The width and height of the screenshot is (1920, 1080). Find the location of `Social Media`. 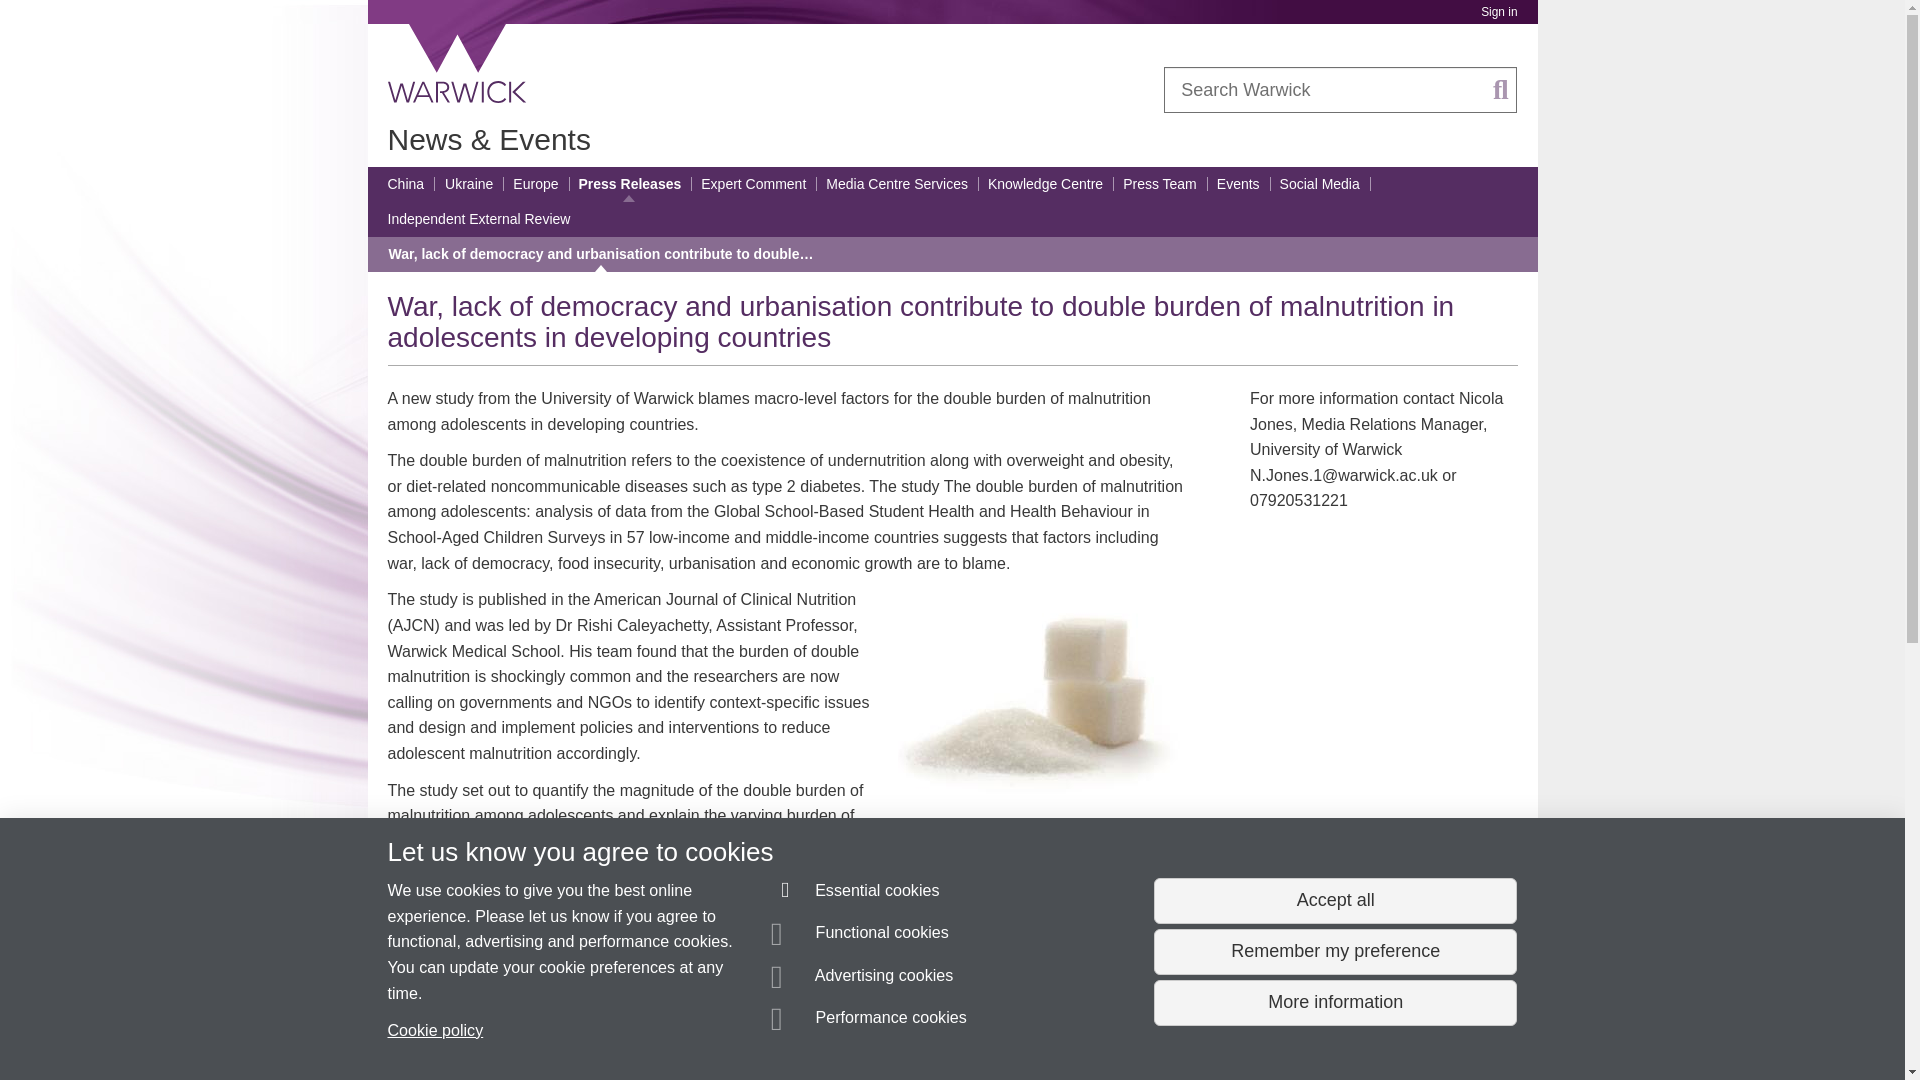

Social Media is located at coordinates (1320, 184).